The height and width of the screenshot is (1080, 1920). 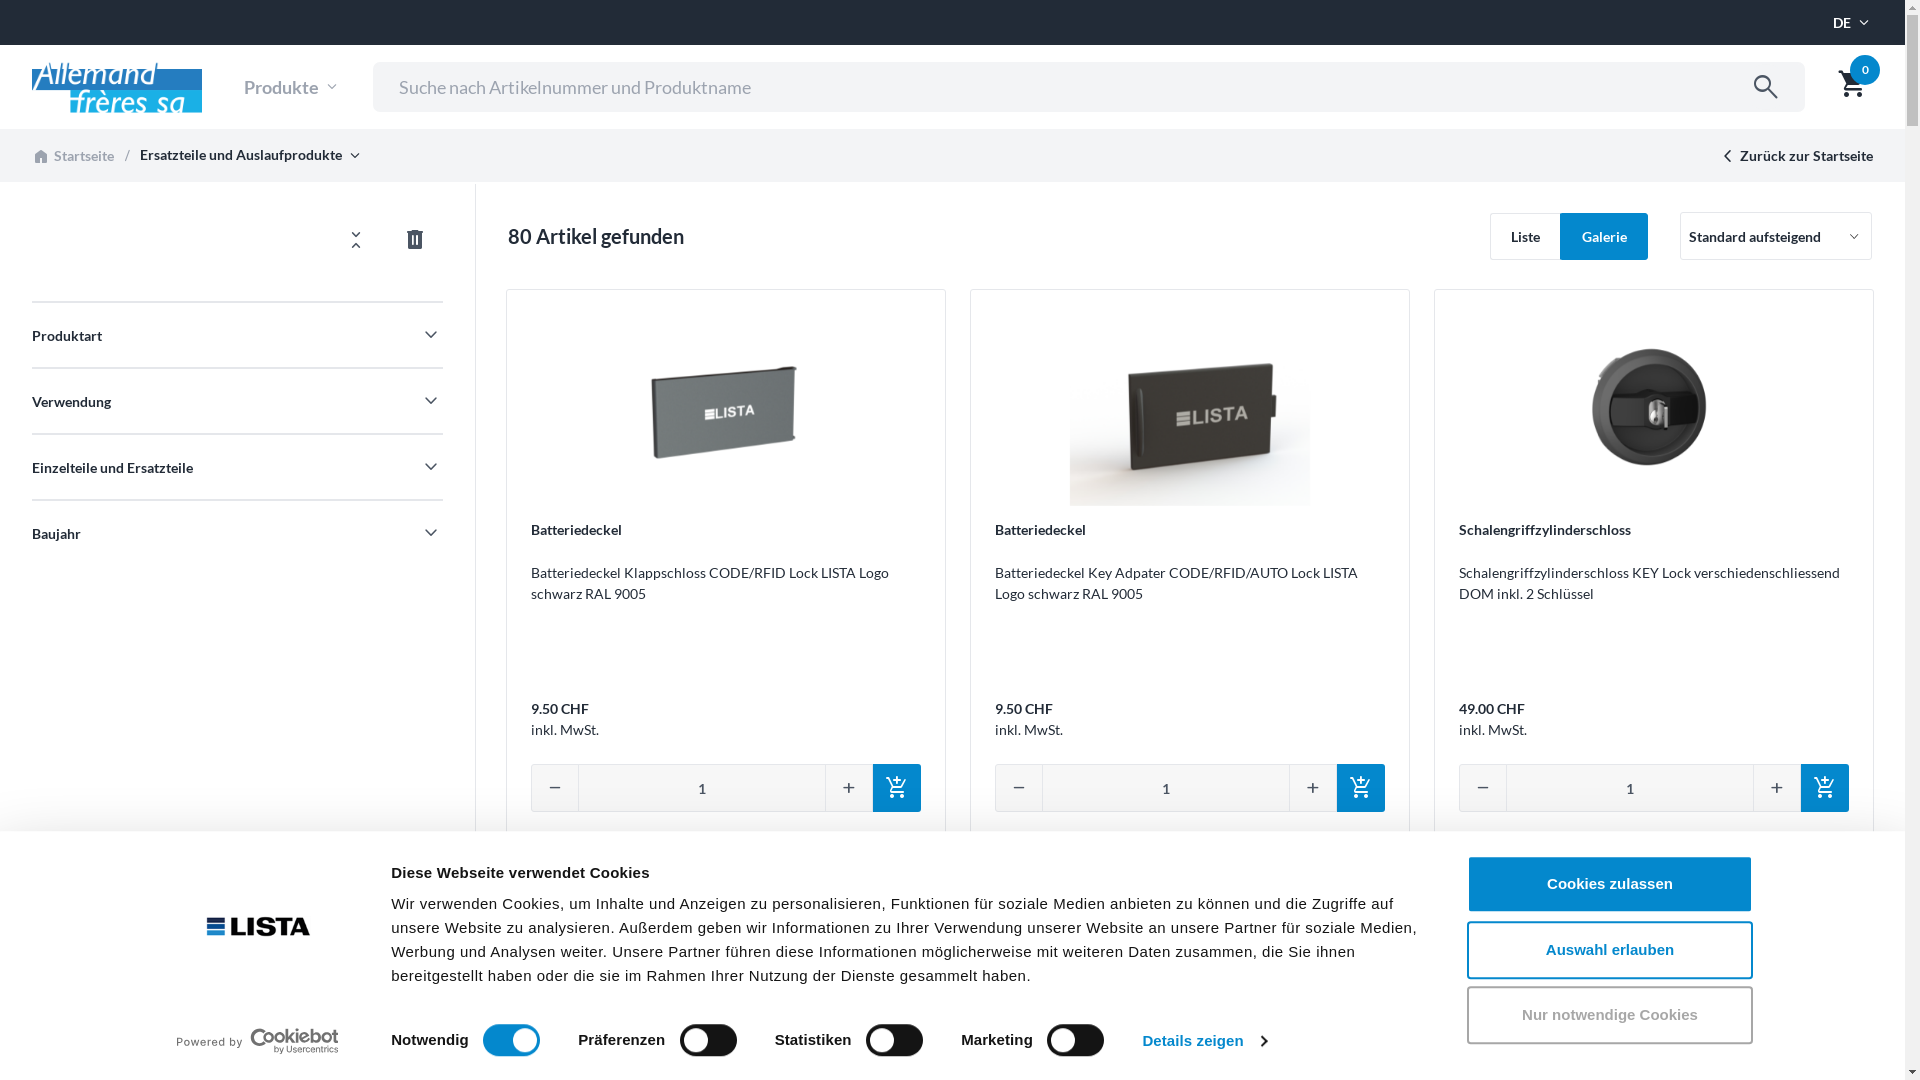 What do you see at coordinates (1609, 950) in the screenshot?
I see `Auswahl erlauben` at bounding box center [1609, 950].